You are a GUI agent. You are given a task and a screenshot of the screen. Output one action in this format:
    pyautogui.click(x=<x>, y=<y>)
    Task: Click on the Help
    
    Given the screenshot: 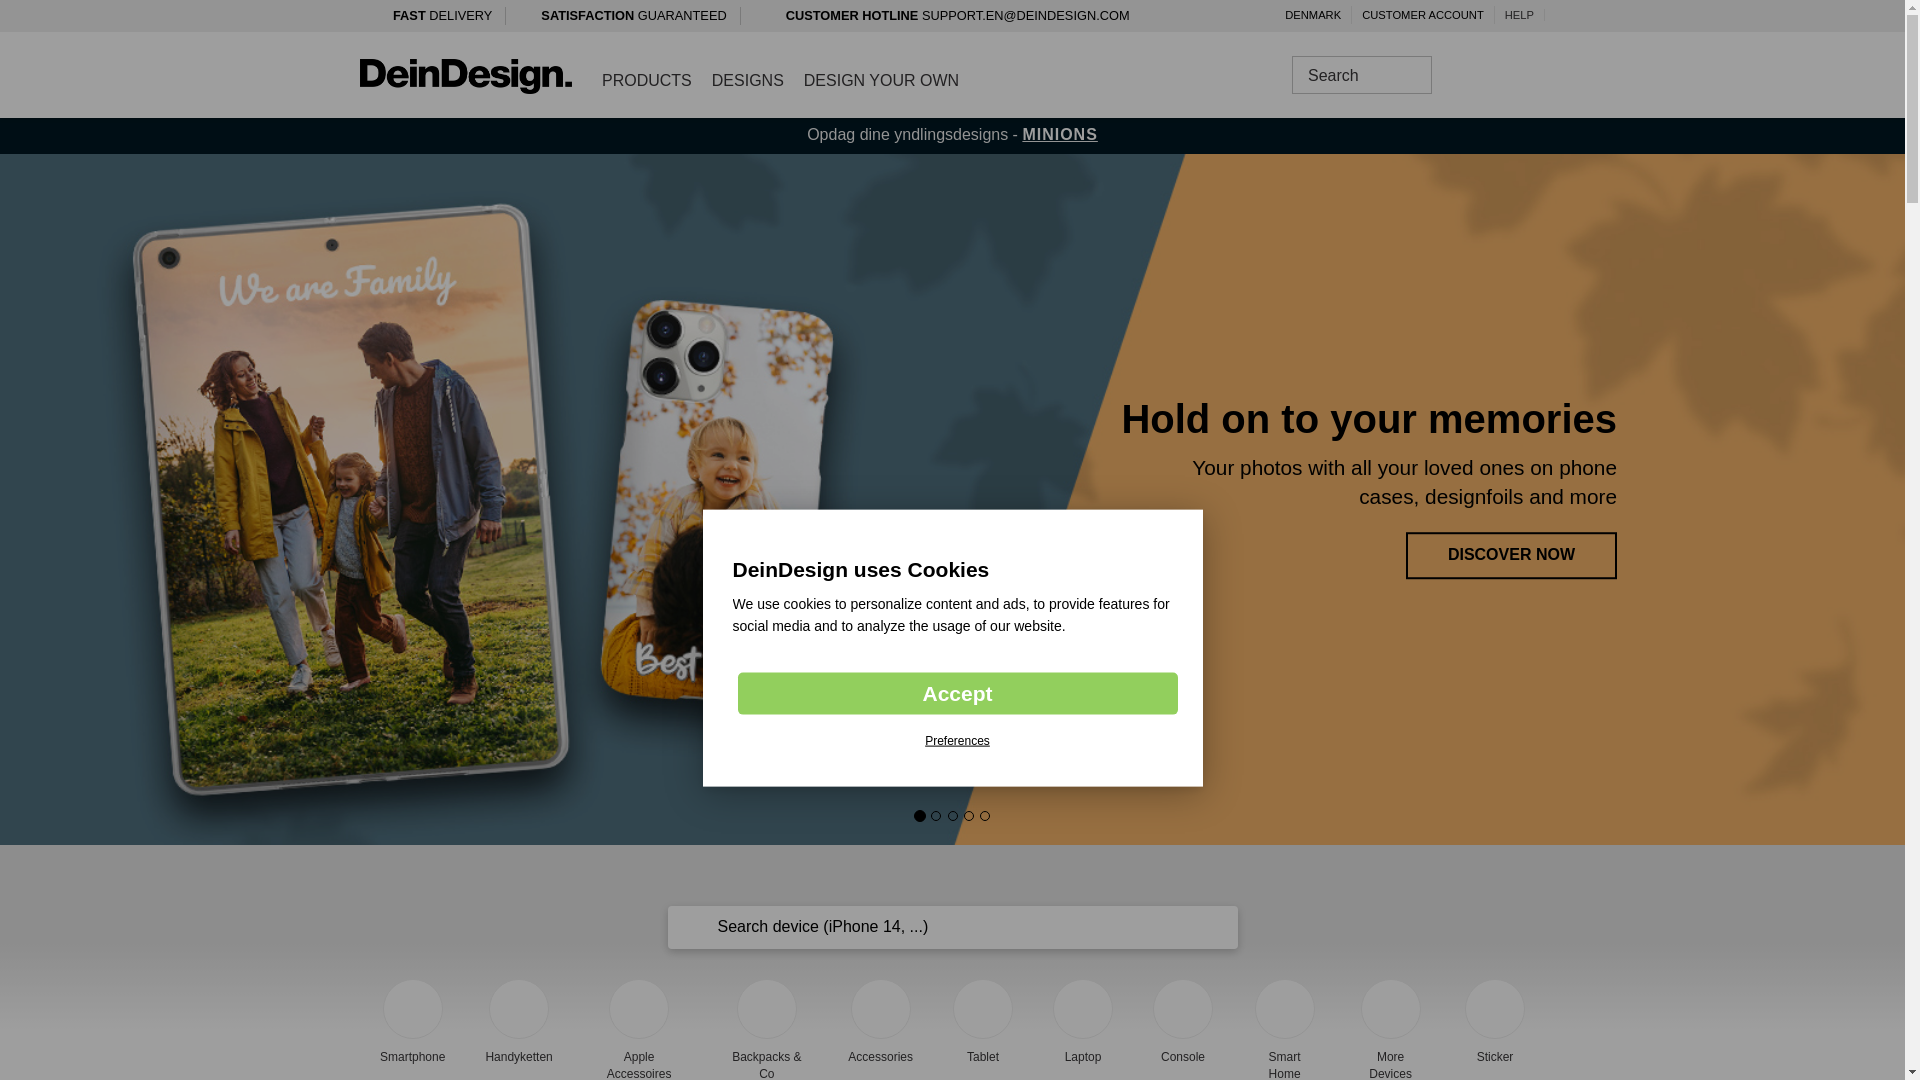 What is the action you would take?
    pyautogui.click(x=1520, y=14)
    